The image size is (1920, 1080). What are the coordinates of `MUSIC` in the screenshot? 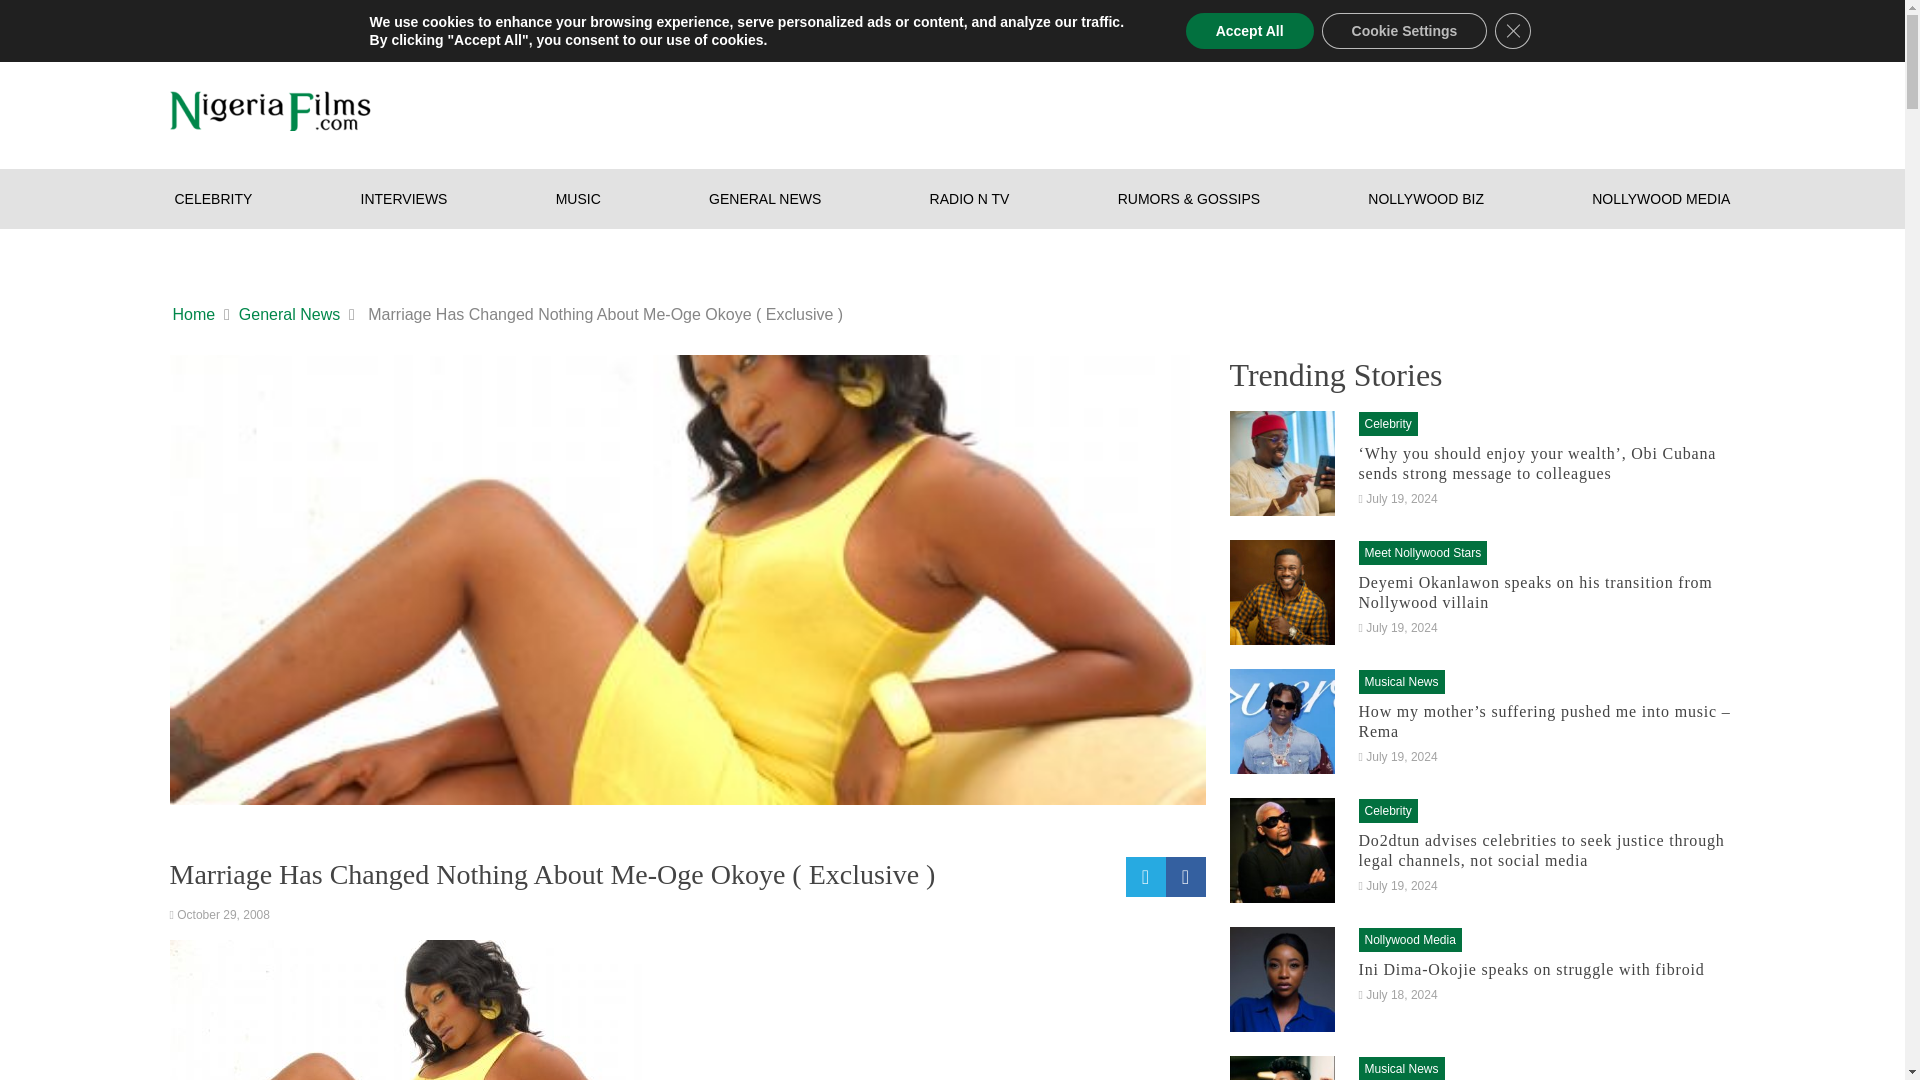 It's located at (578, 198).